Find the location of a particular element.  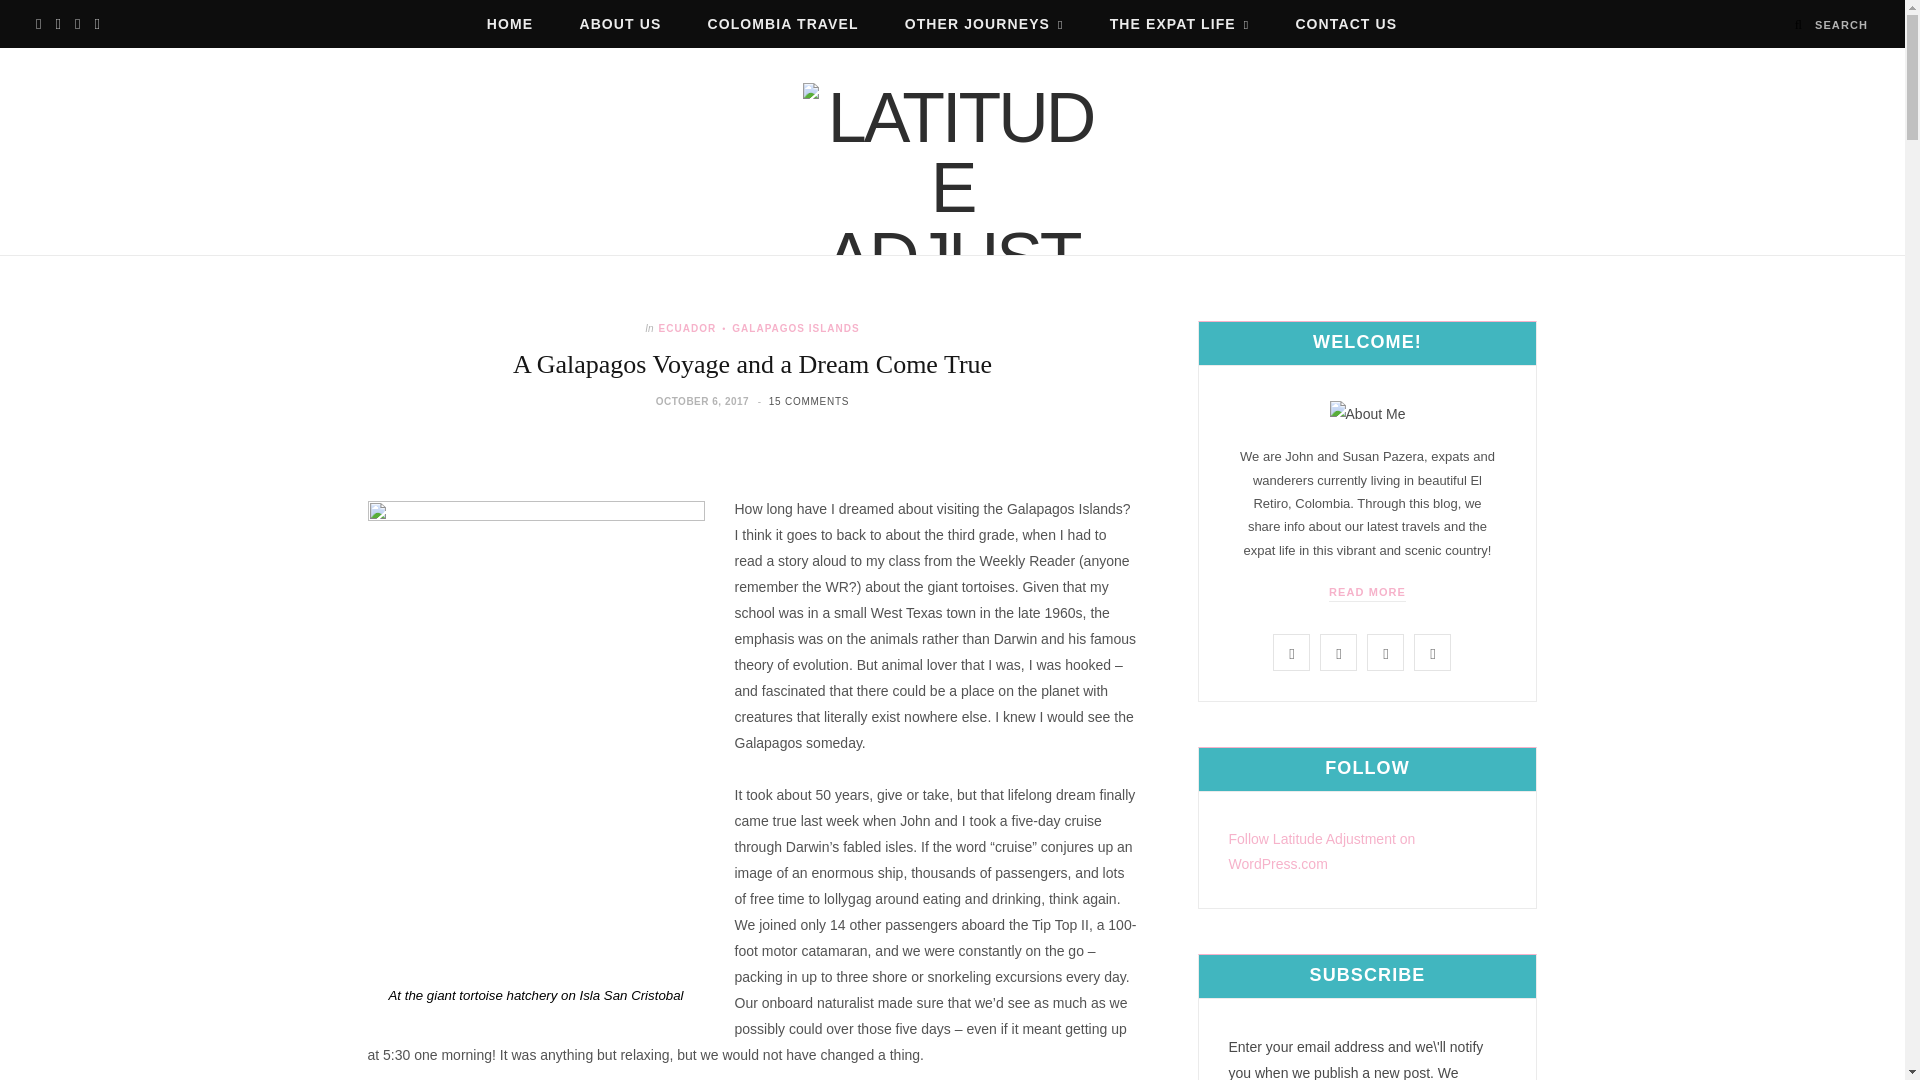

ECUADOR is located at coordinates (687, 328).